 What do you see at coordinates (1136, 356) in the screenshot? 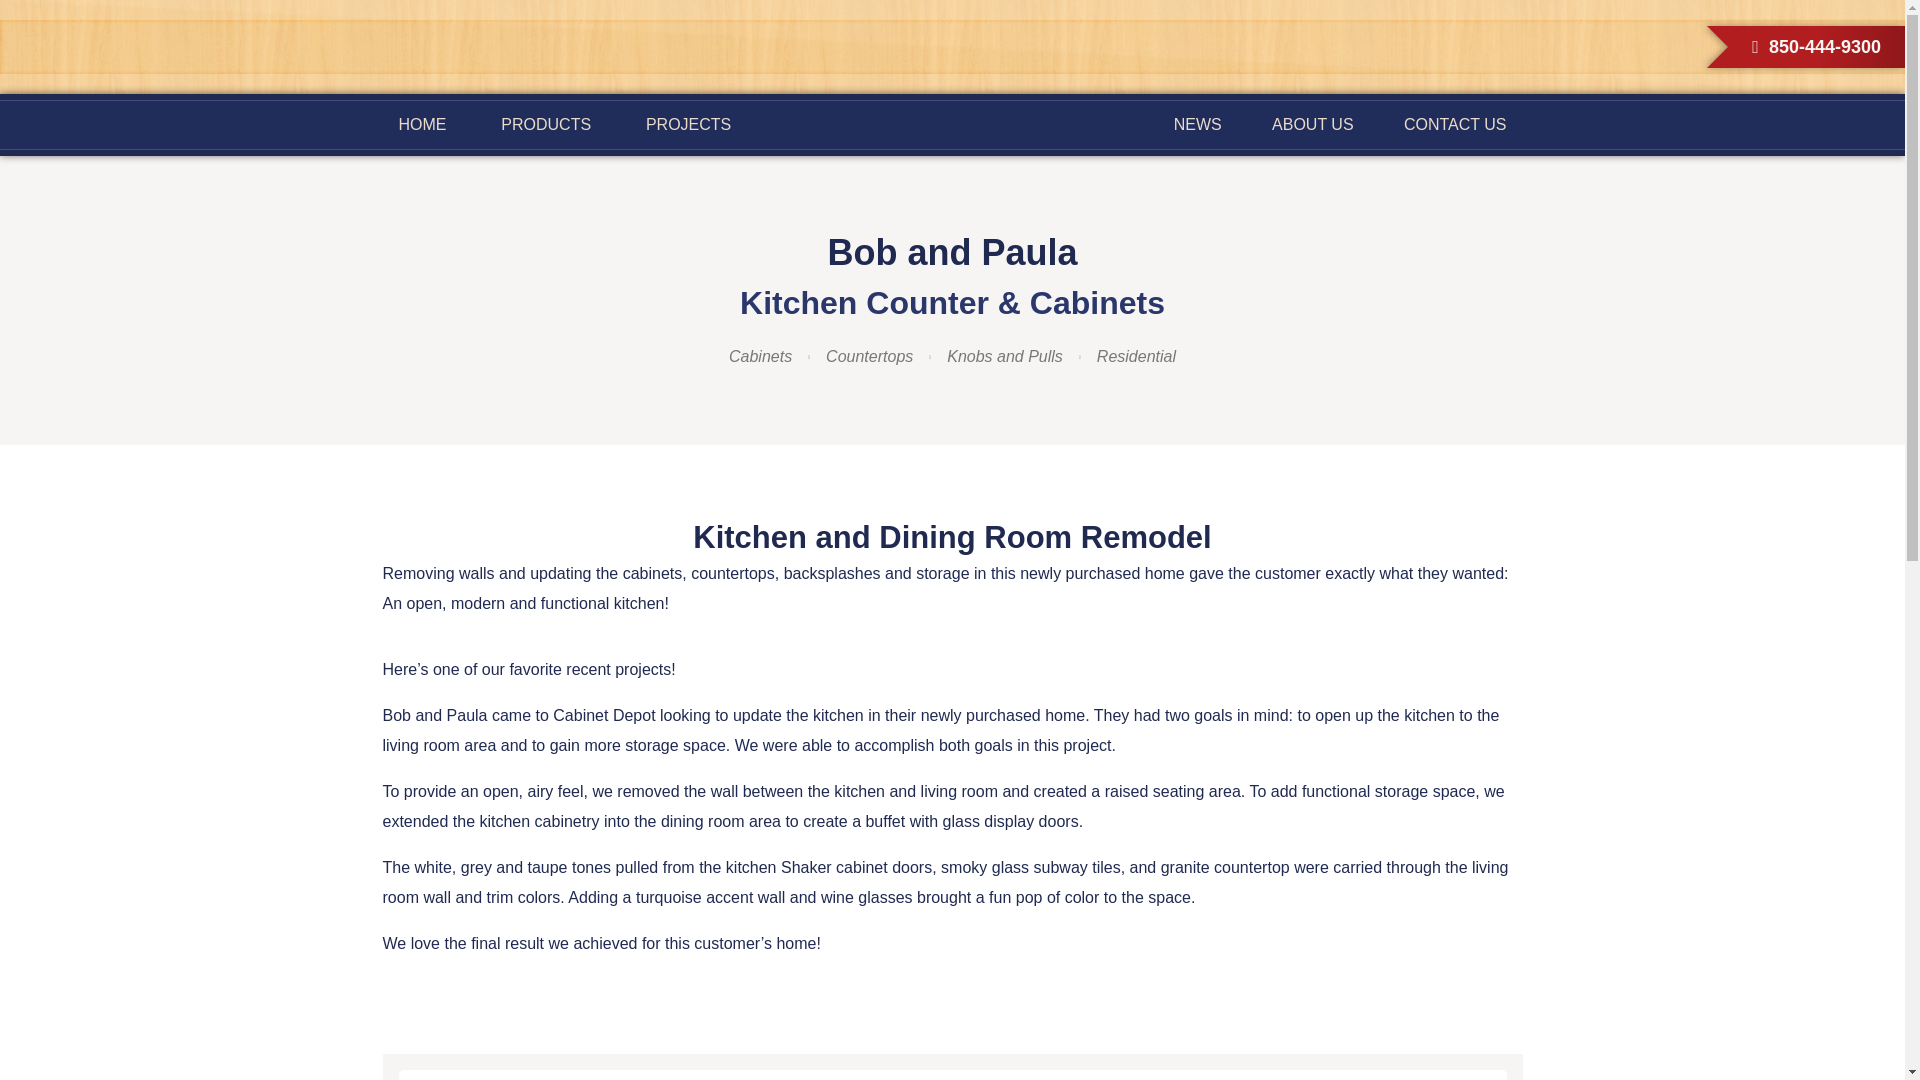
I see `Residential` at bounding box center [1136, 356].